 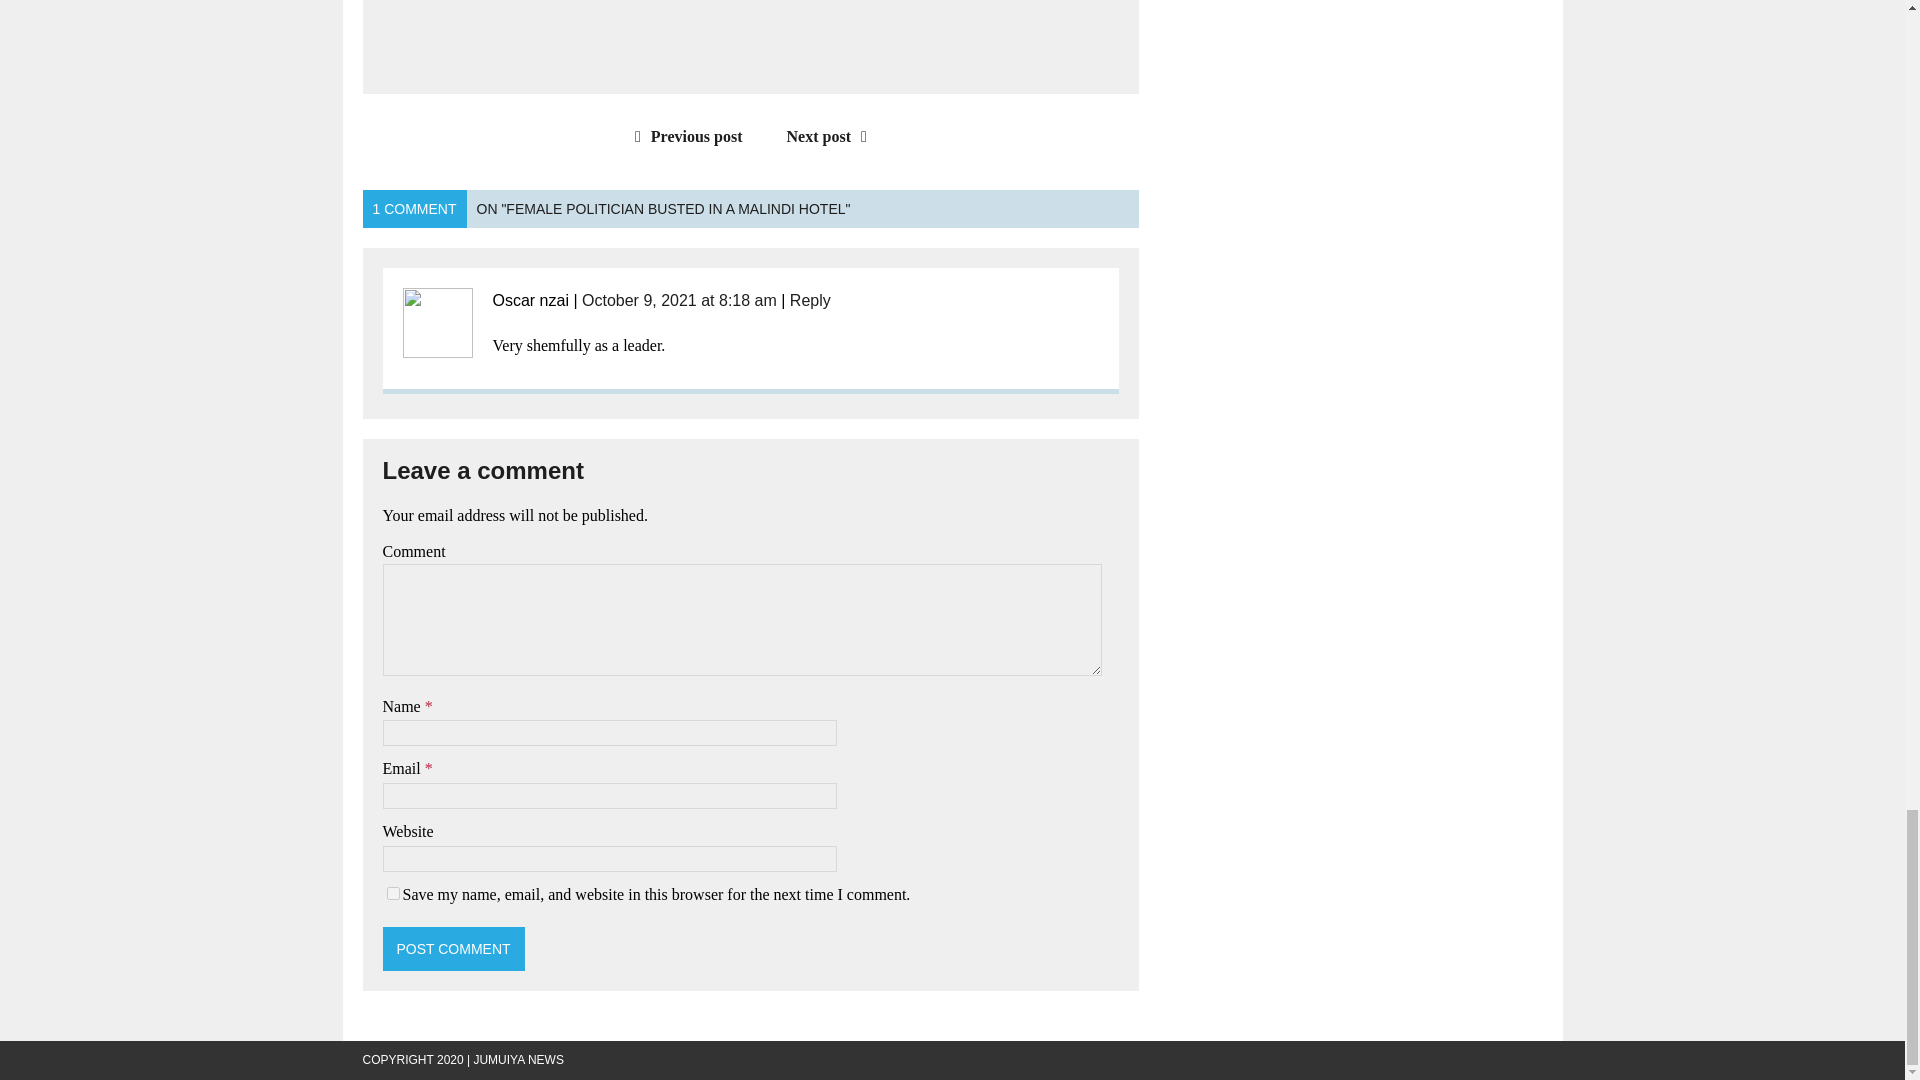 What do you see at coordinates (810, 300) in the screenshot?
I see `Reply` at bounding box center [810, 300].